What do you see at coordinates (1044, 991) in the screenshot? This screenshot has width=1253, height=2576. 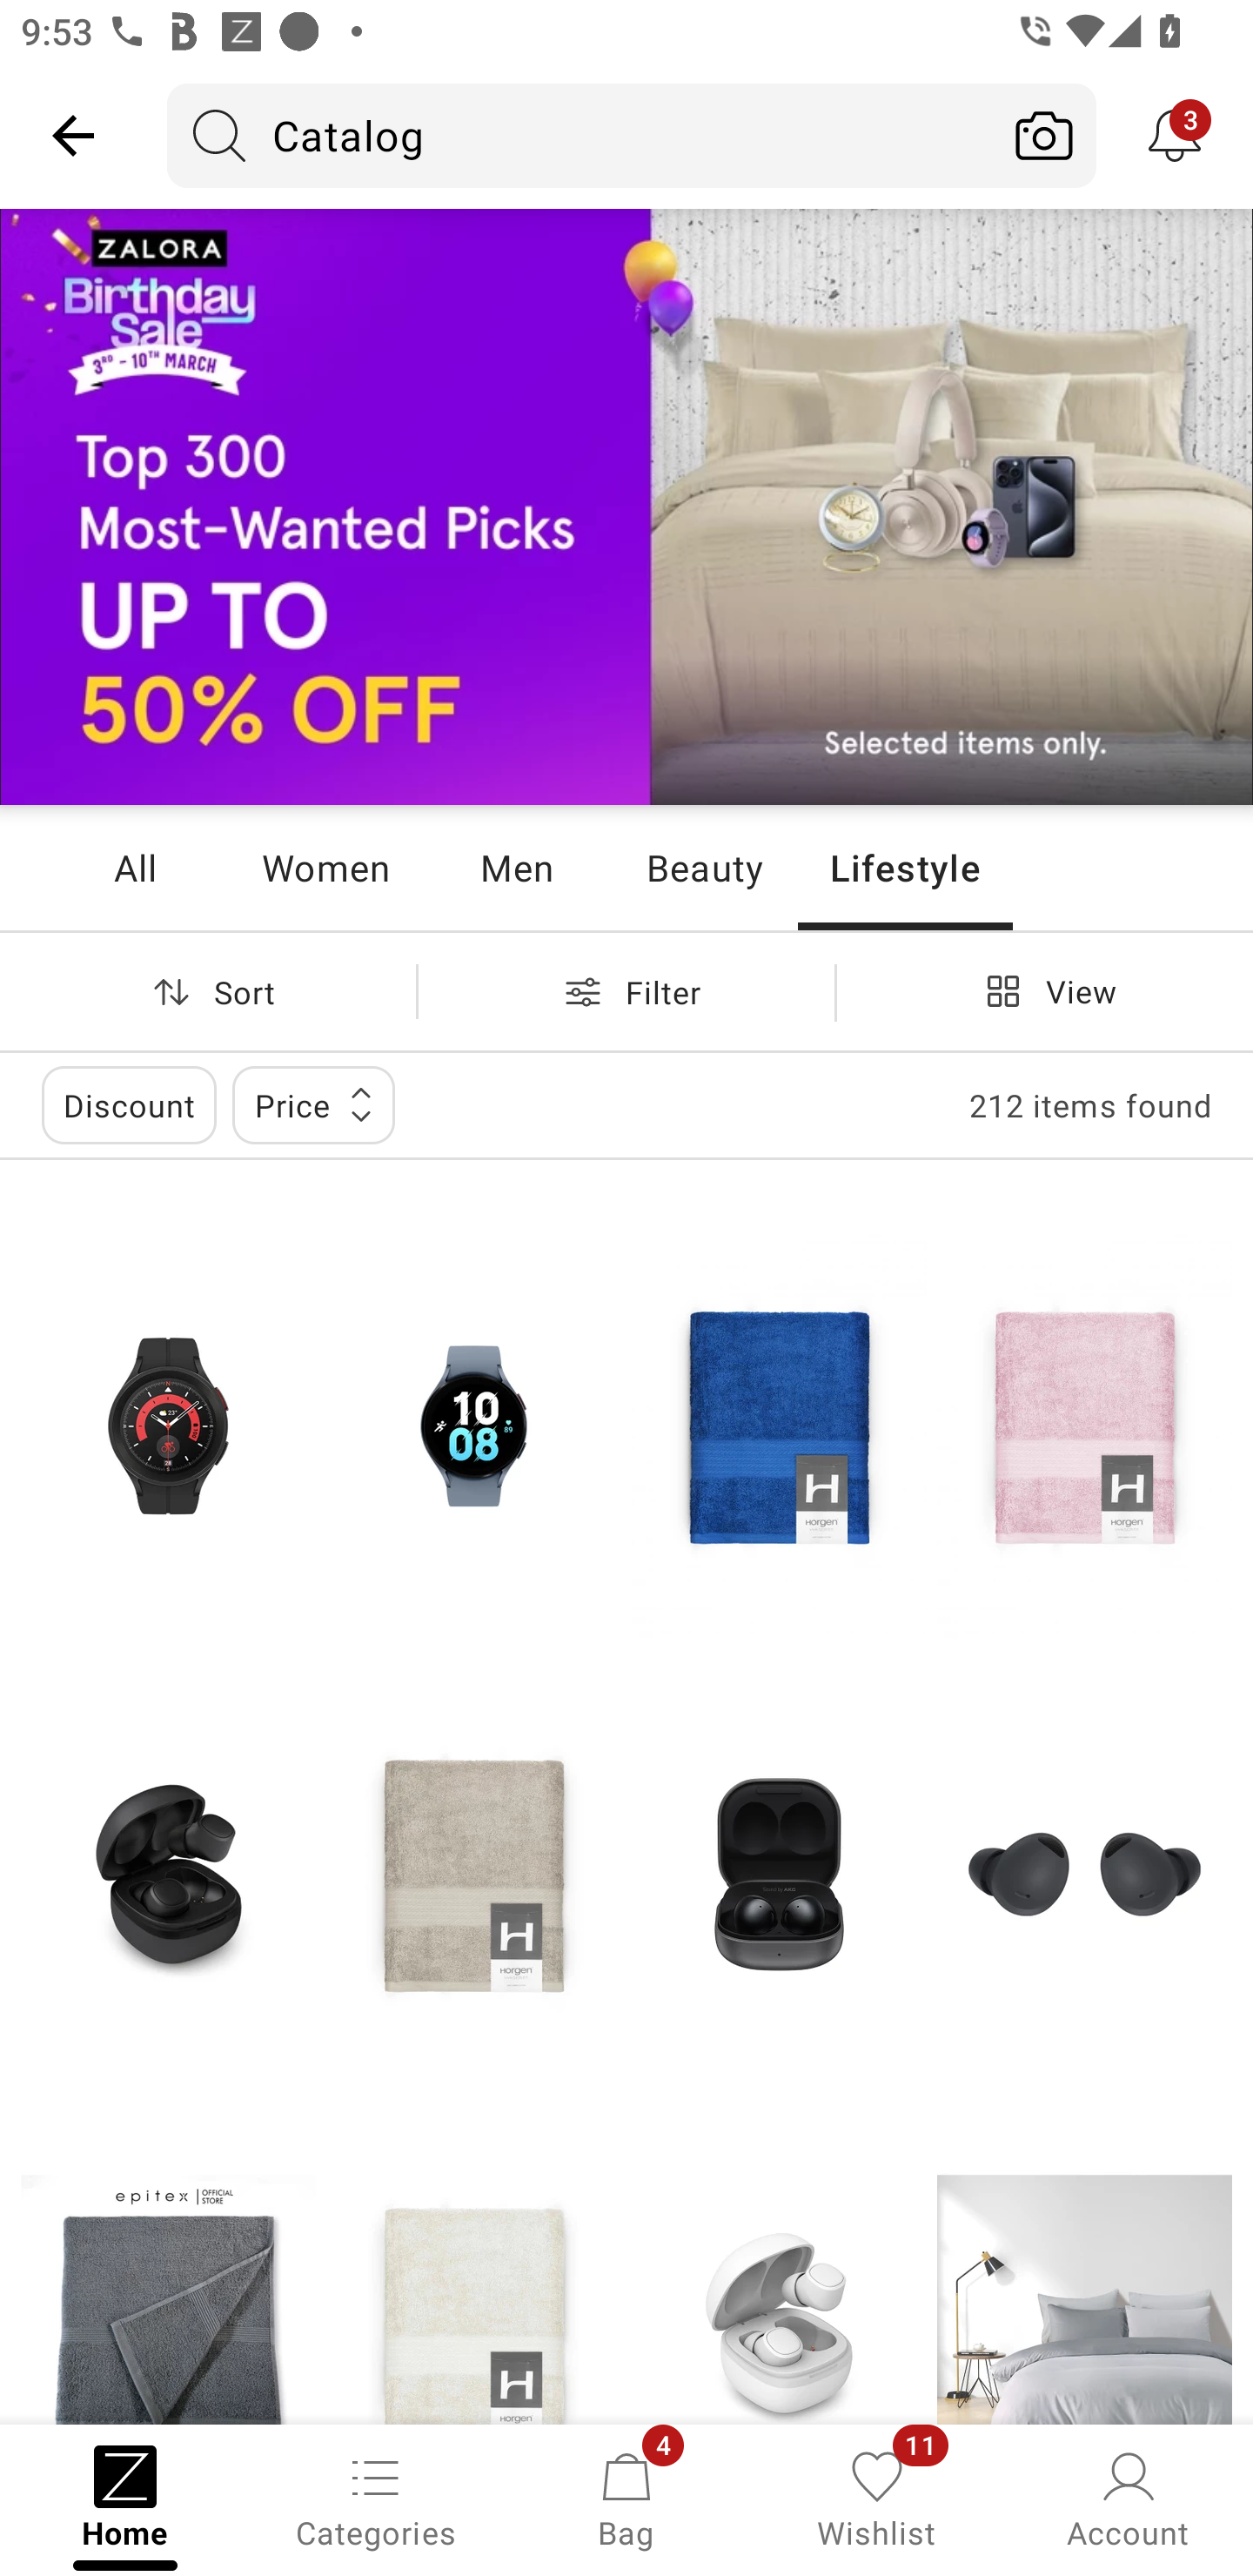 I see `View` at bounding box center [1044, 991].